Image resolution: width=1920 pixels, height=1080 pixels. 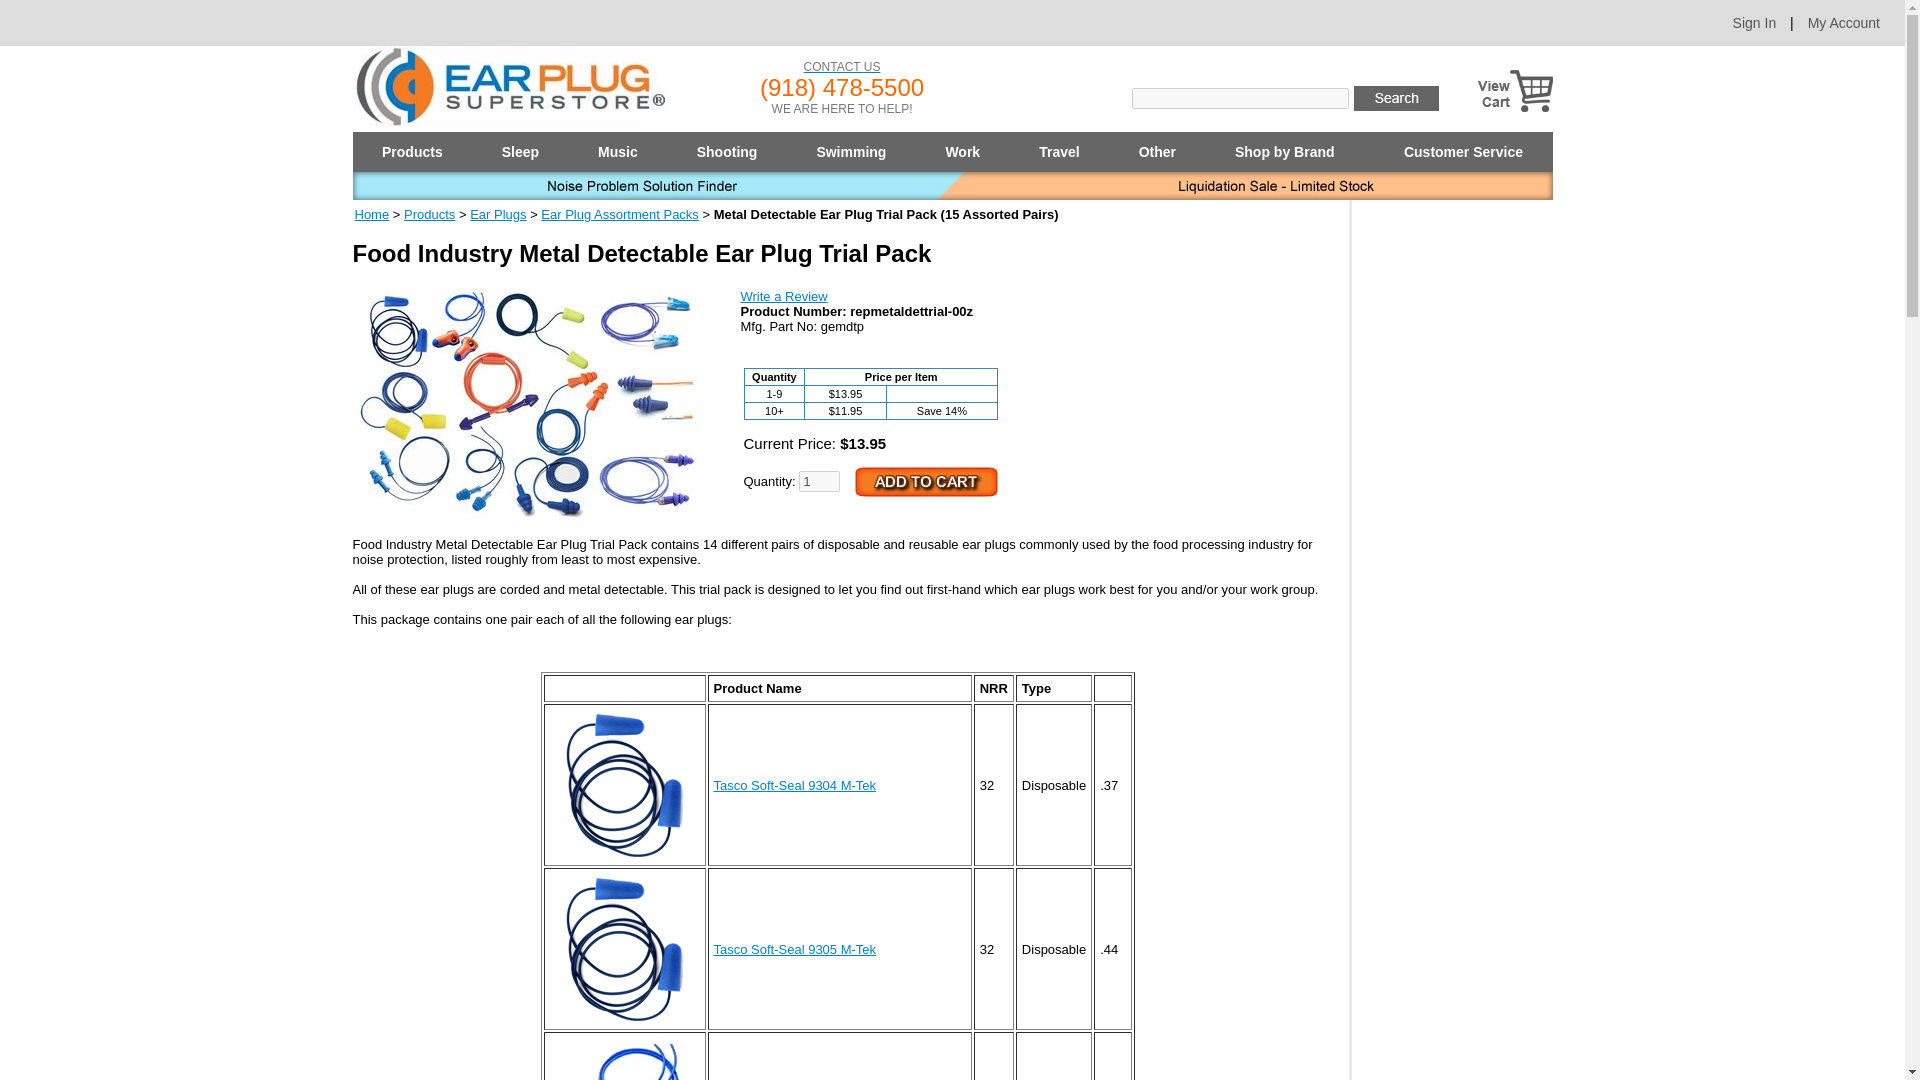 I want to click on search, so click(x=1396, y=98).